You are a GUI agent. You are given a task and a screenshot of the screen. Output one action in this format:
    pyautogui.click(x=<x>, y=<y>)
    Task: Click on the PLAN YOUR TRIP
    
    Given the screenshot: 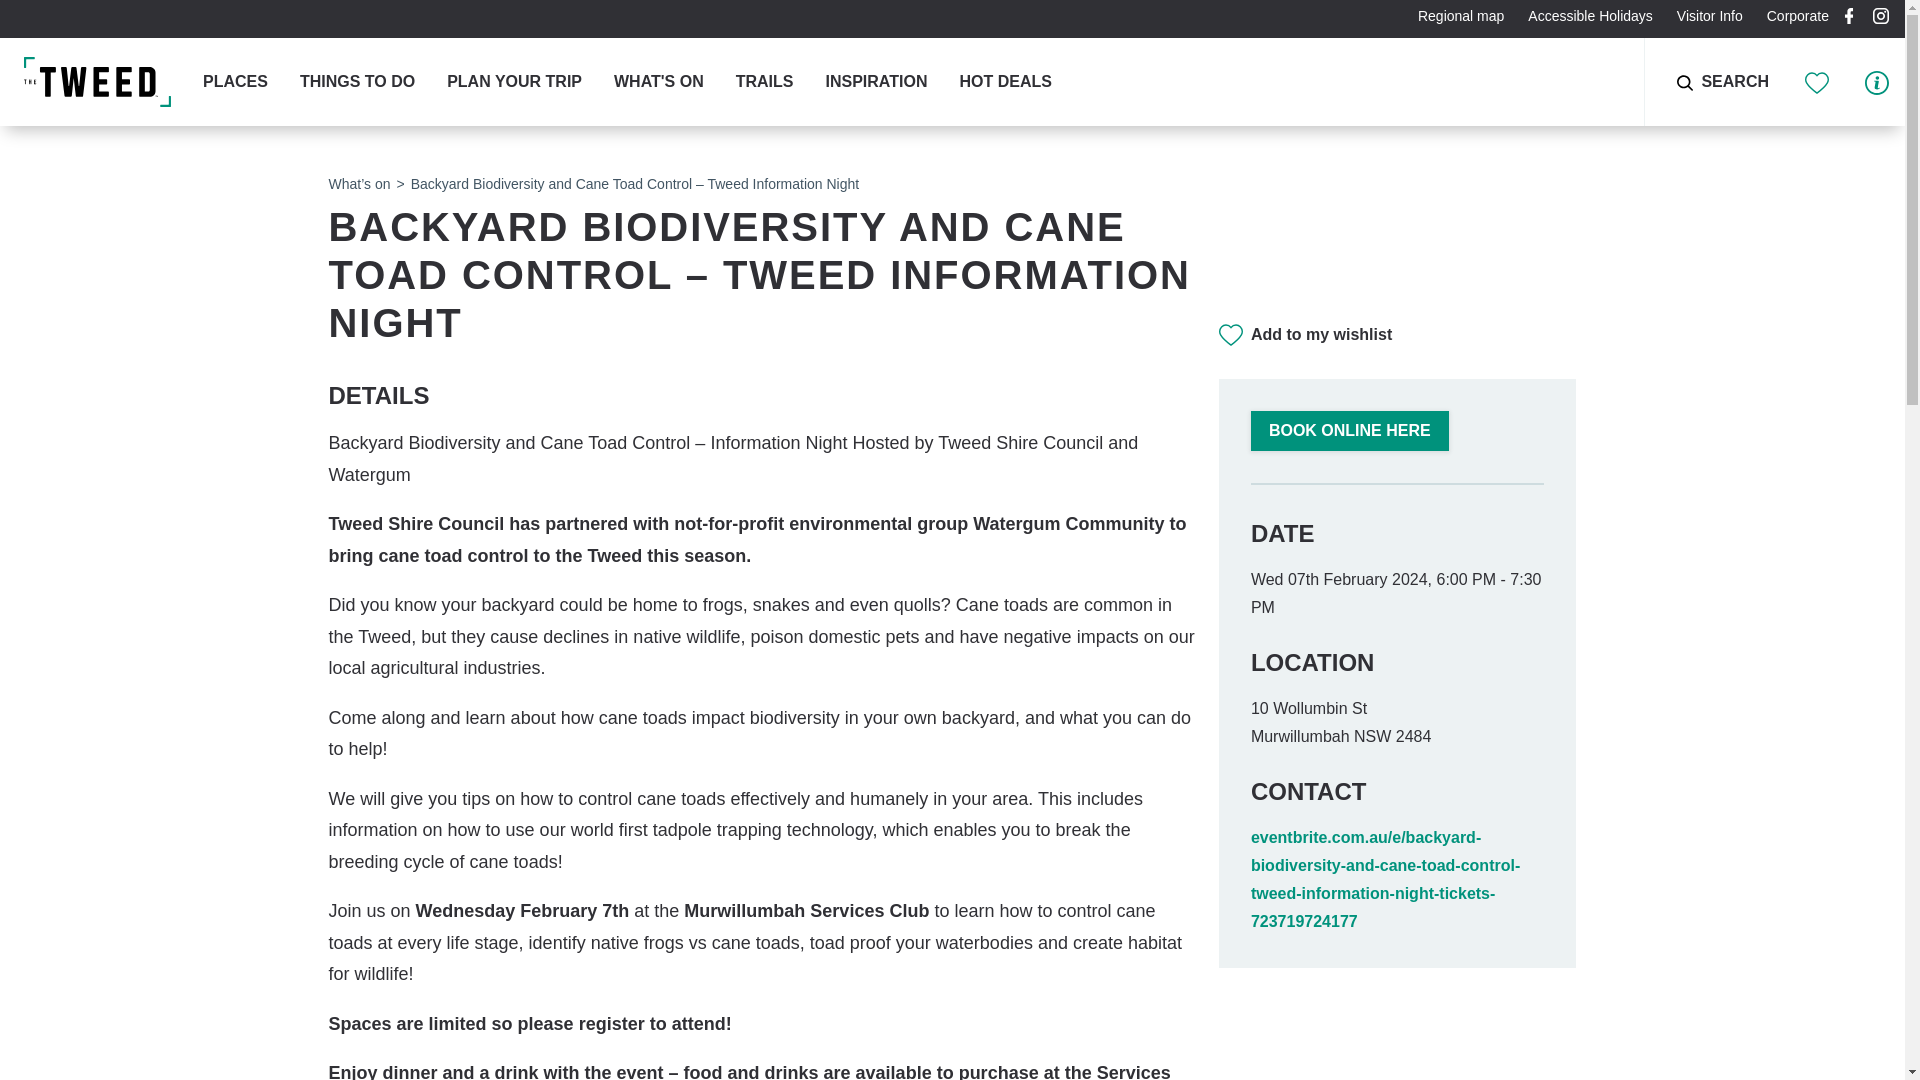 What is the action you would take?
    pyautogui.click(x=514, y=82)
    